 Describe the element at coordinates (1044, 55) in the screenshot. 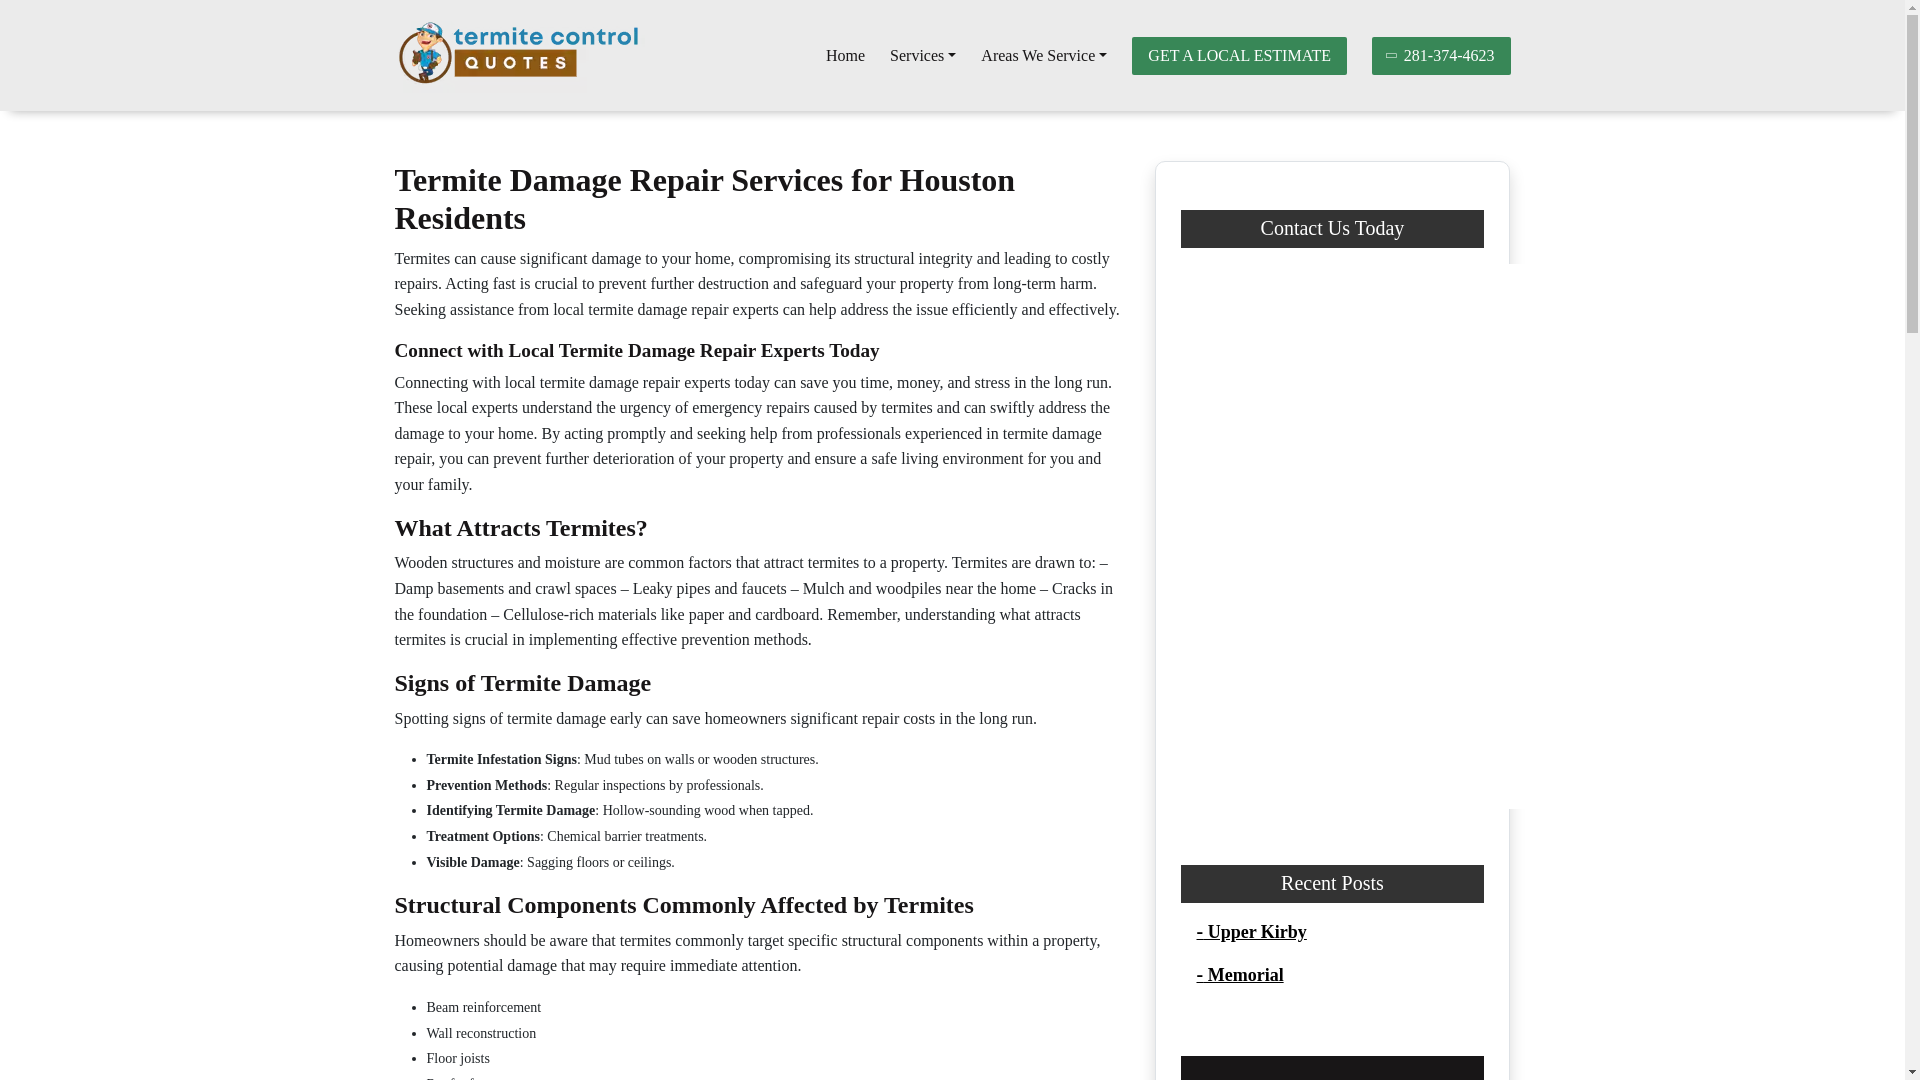

I see `Areas We Service` at that location.